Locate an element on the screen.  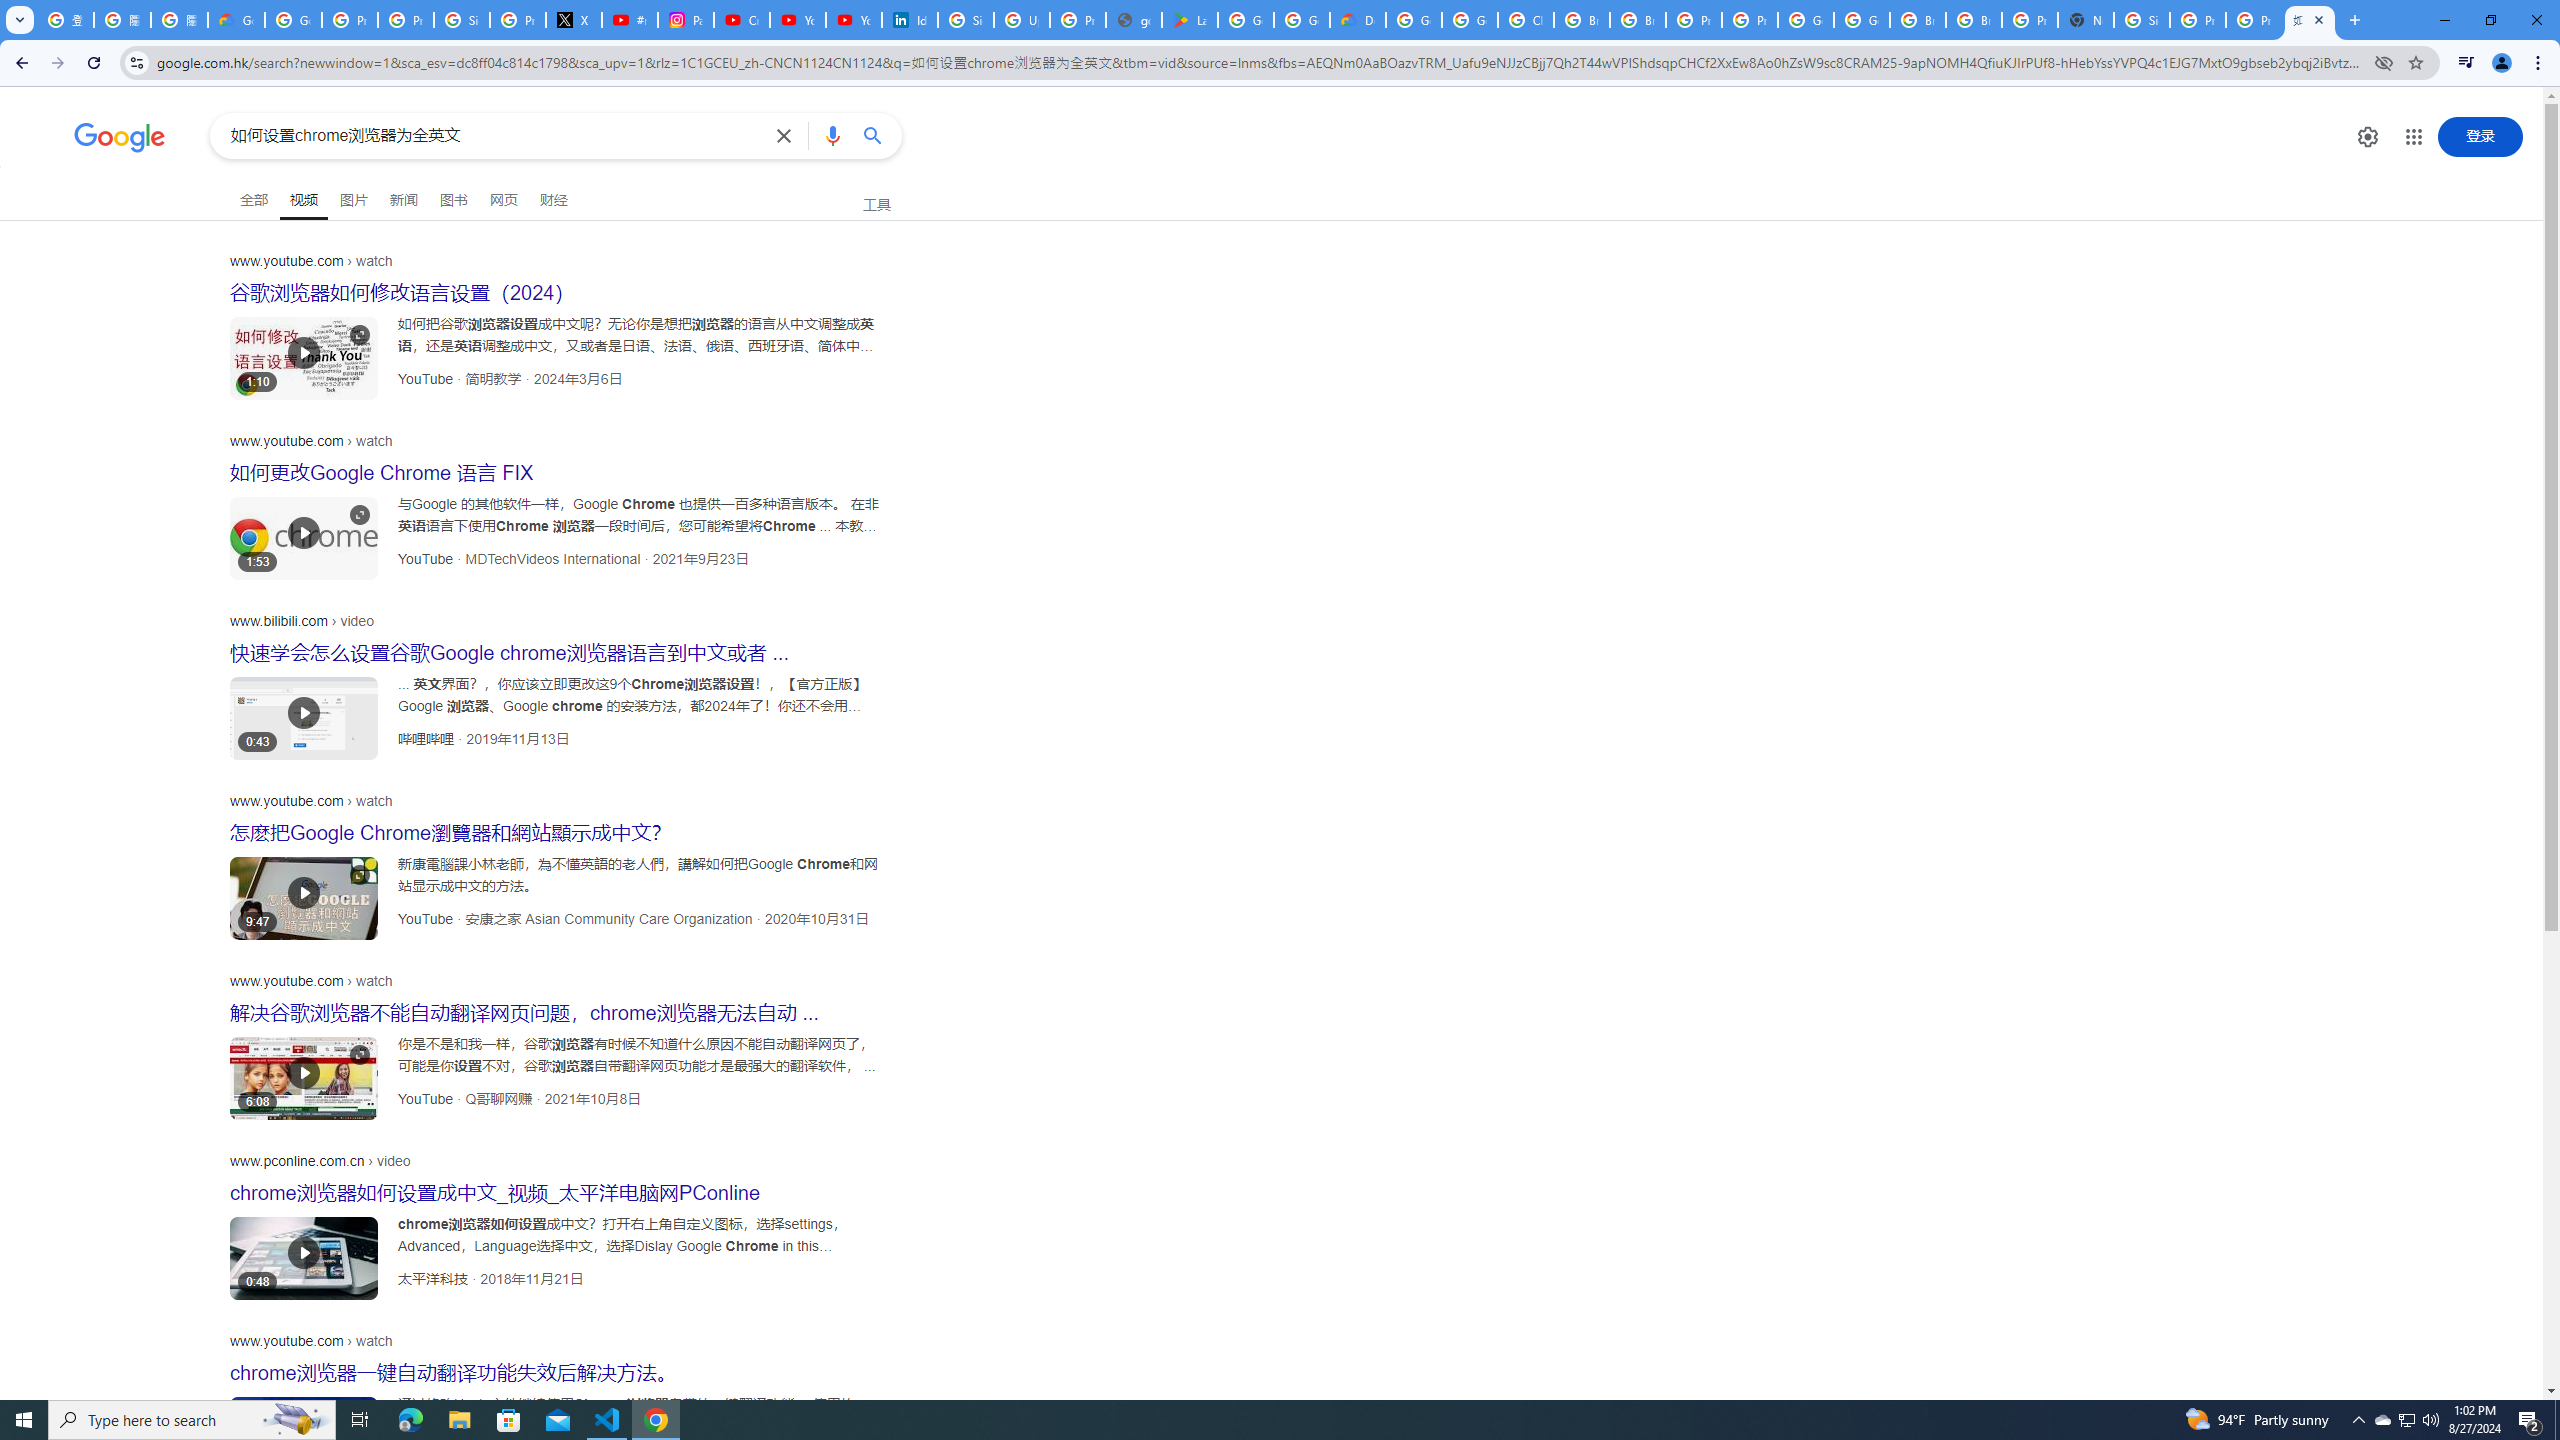
Google Workspace - Specific Terms is located at coordinates (1301, 20).